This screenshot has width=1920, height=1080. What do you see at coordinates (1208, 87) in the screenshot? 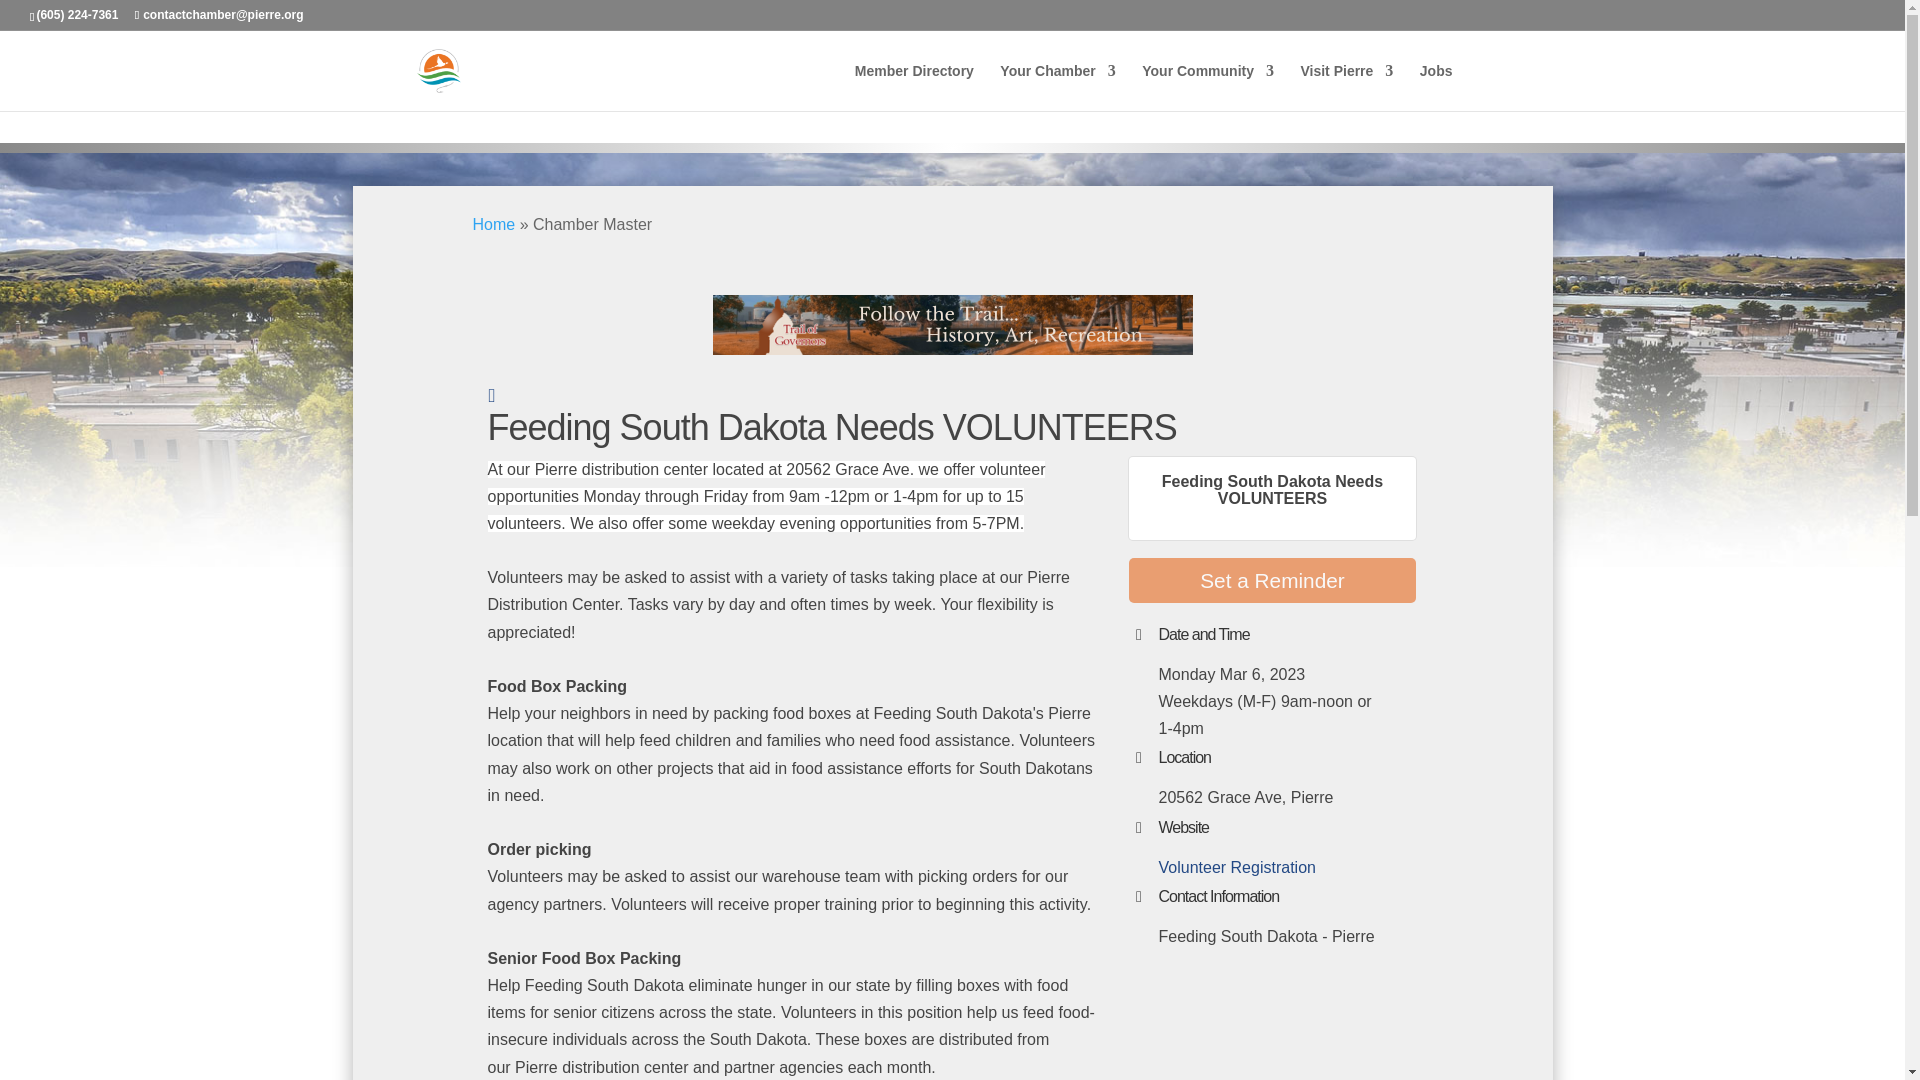
I see `Your Community` at bounding box center [1208, 87].